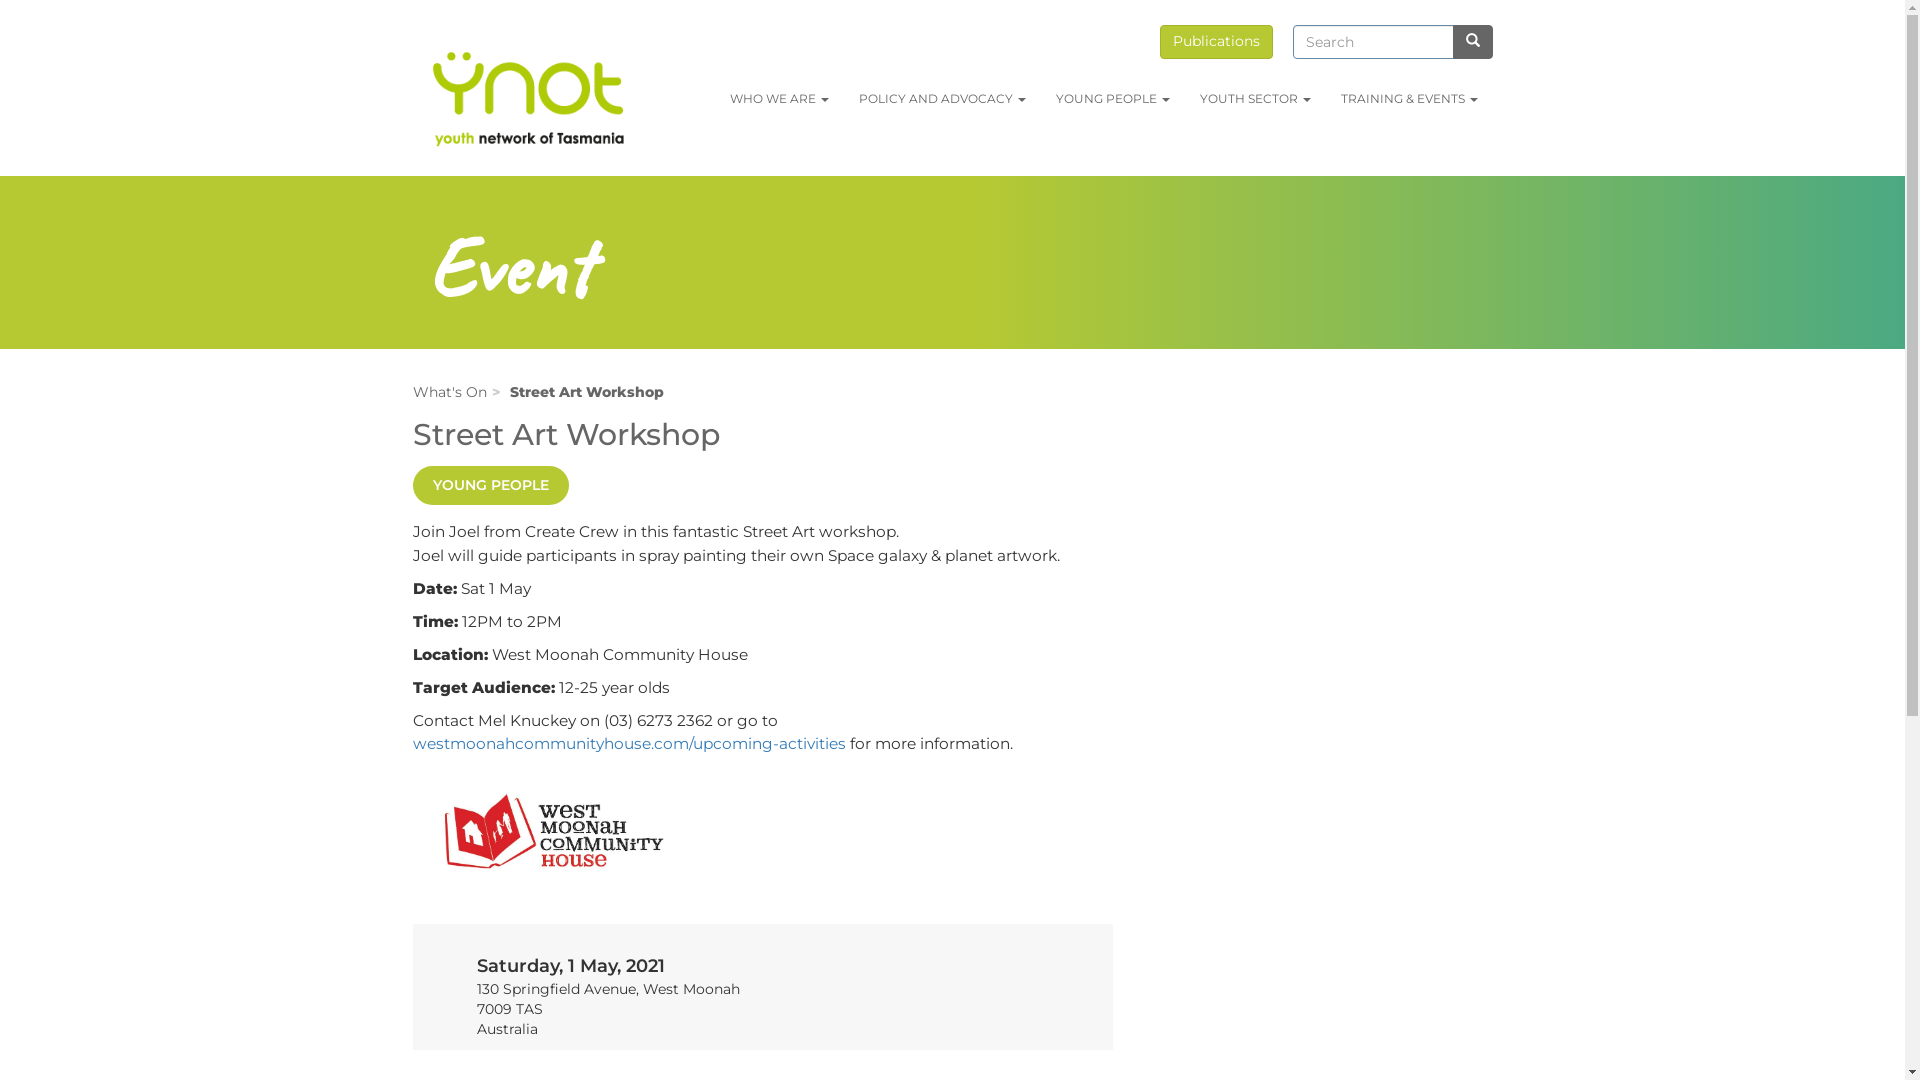 The height and width of the screenshot is (1080, 1920). Describe the element at coordinates (628, 744) in the screenshot. I see `westmoonahcommunityhouse.com/upcoming-activities` at that location.